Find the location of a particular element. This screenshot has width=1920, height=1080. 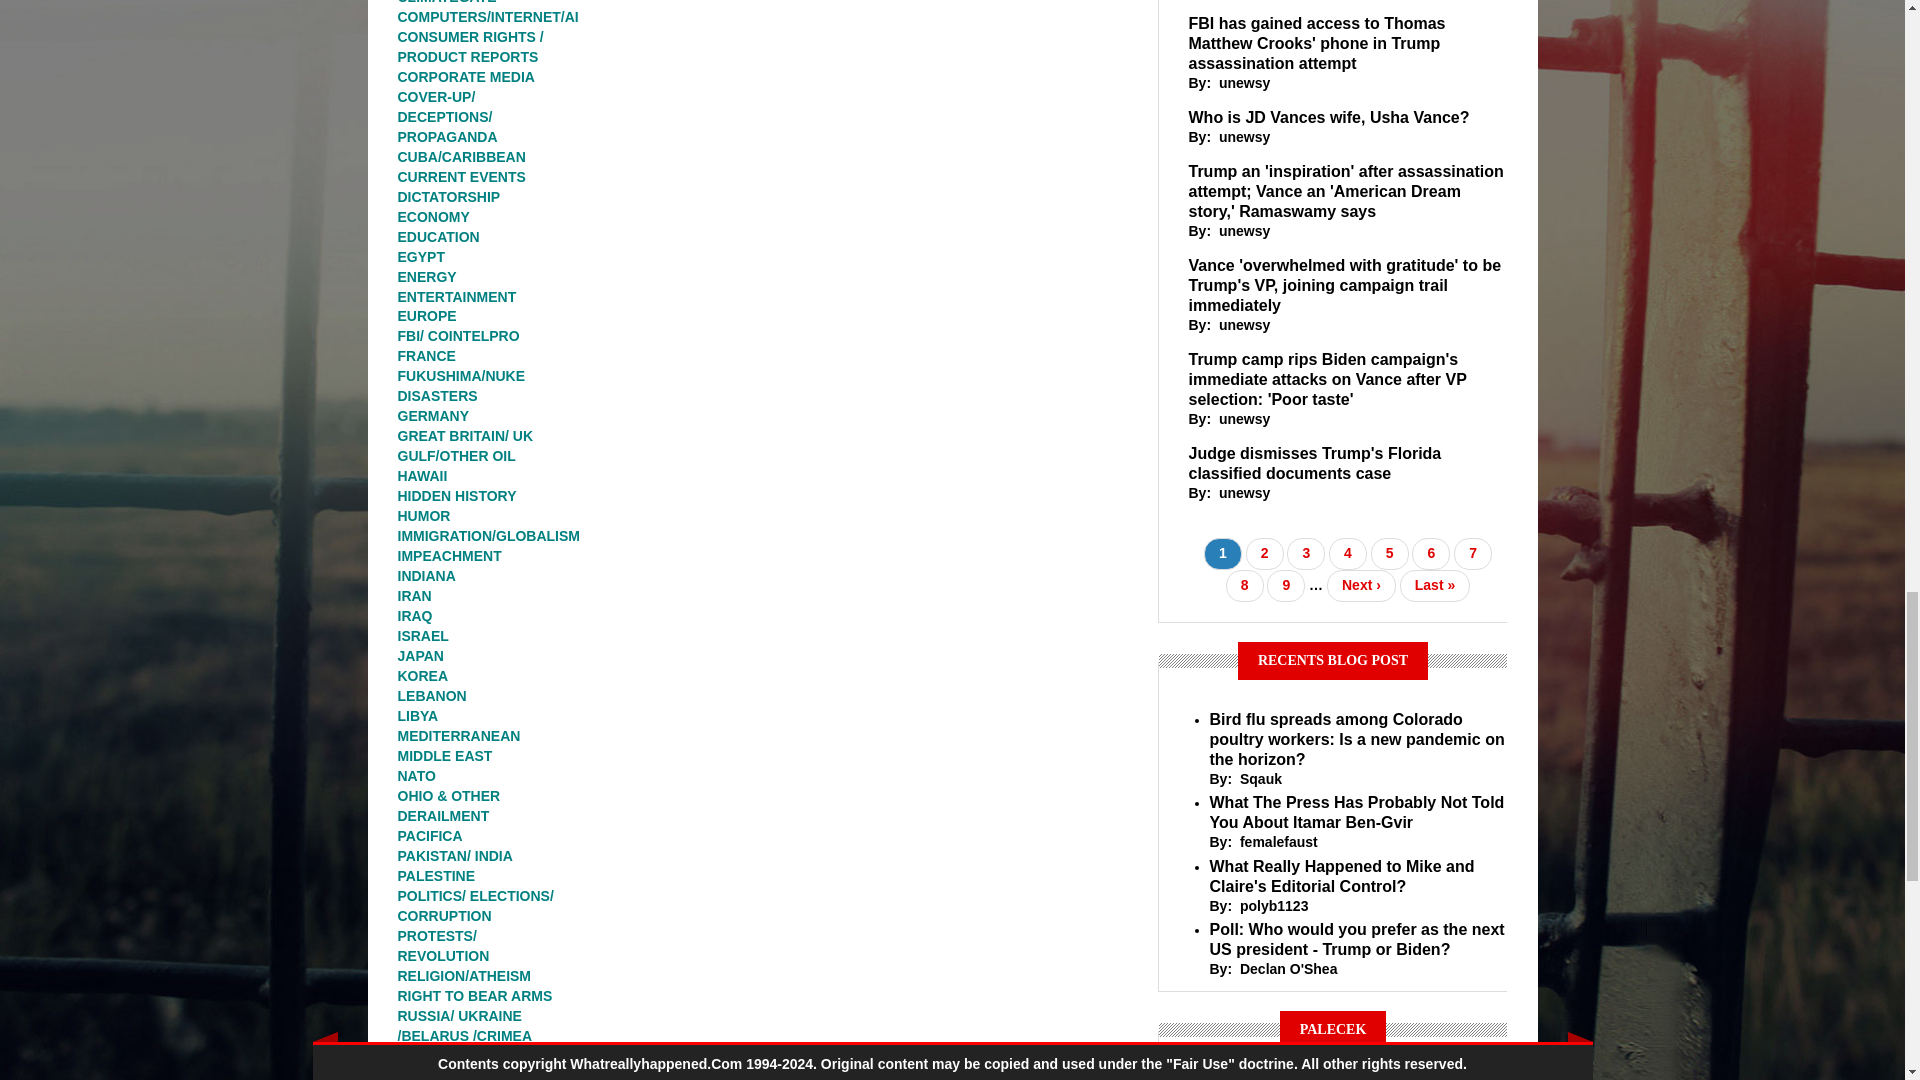

Go to page 7 is located at coordinates (1472, 554).